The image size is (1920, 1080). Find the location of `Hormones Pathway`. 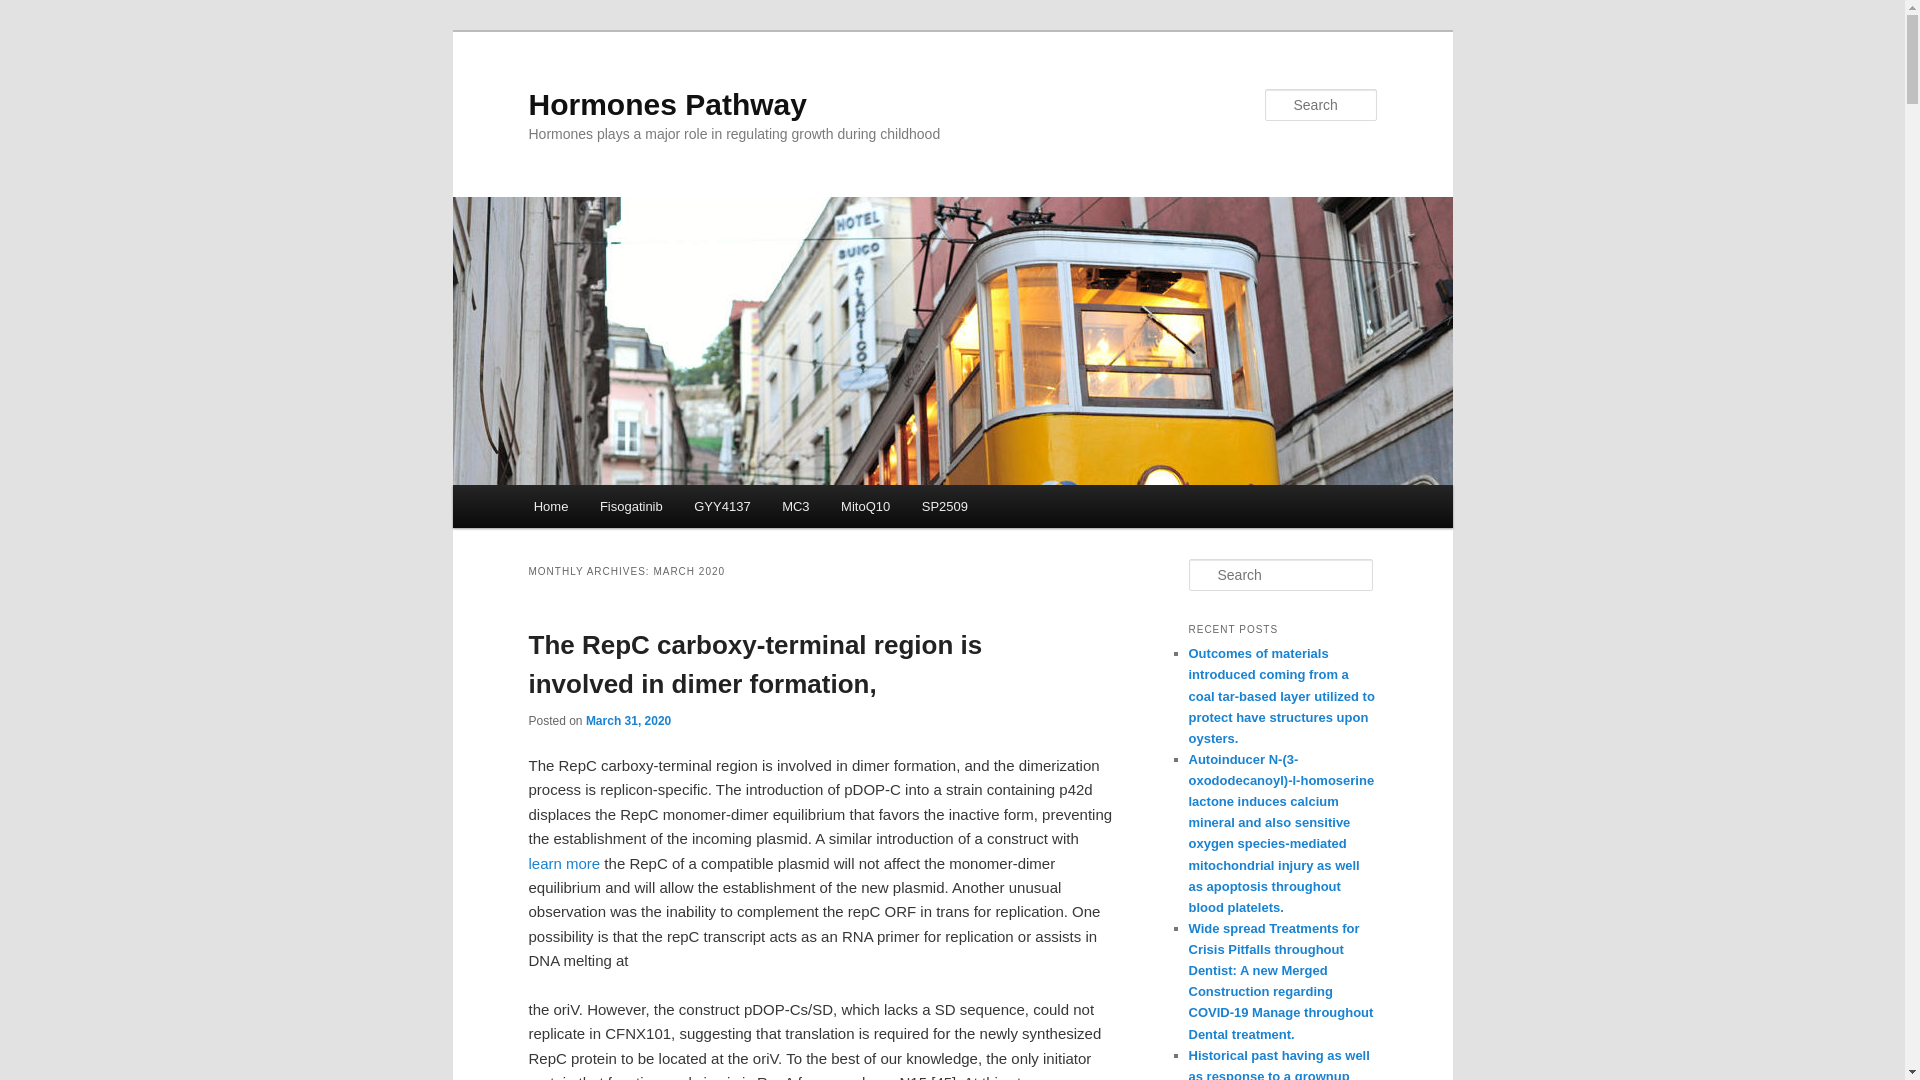

Hormones Pathway is located at coordinates (667, 104).